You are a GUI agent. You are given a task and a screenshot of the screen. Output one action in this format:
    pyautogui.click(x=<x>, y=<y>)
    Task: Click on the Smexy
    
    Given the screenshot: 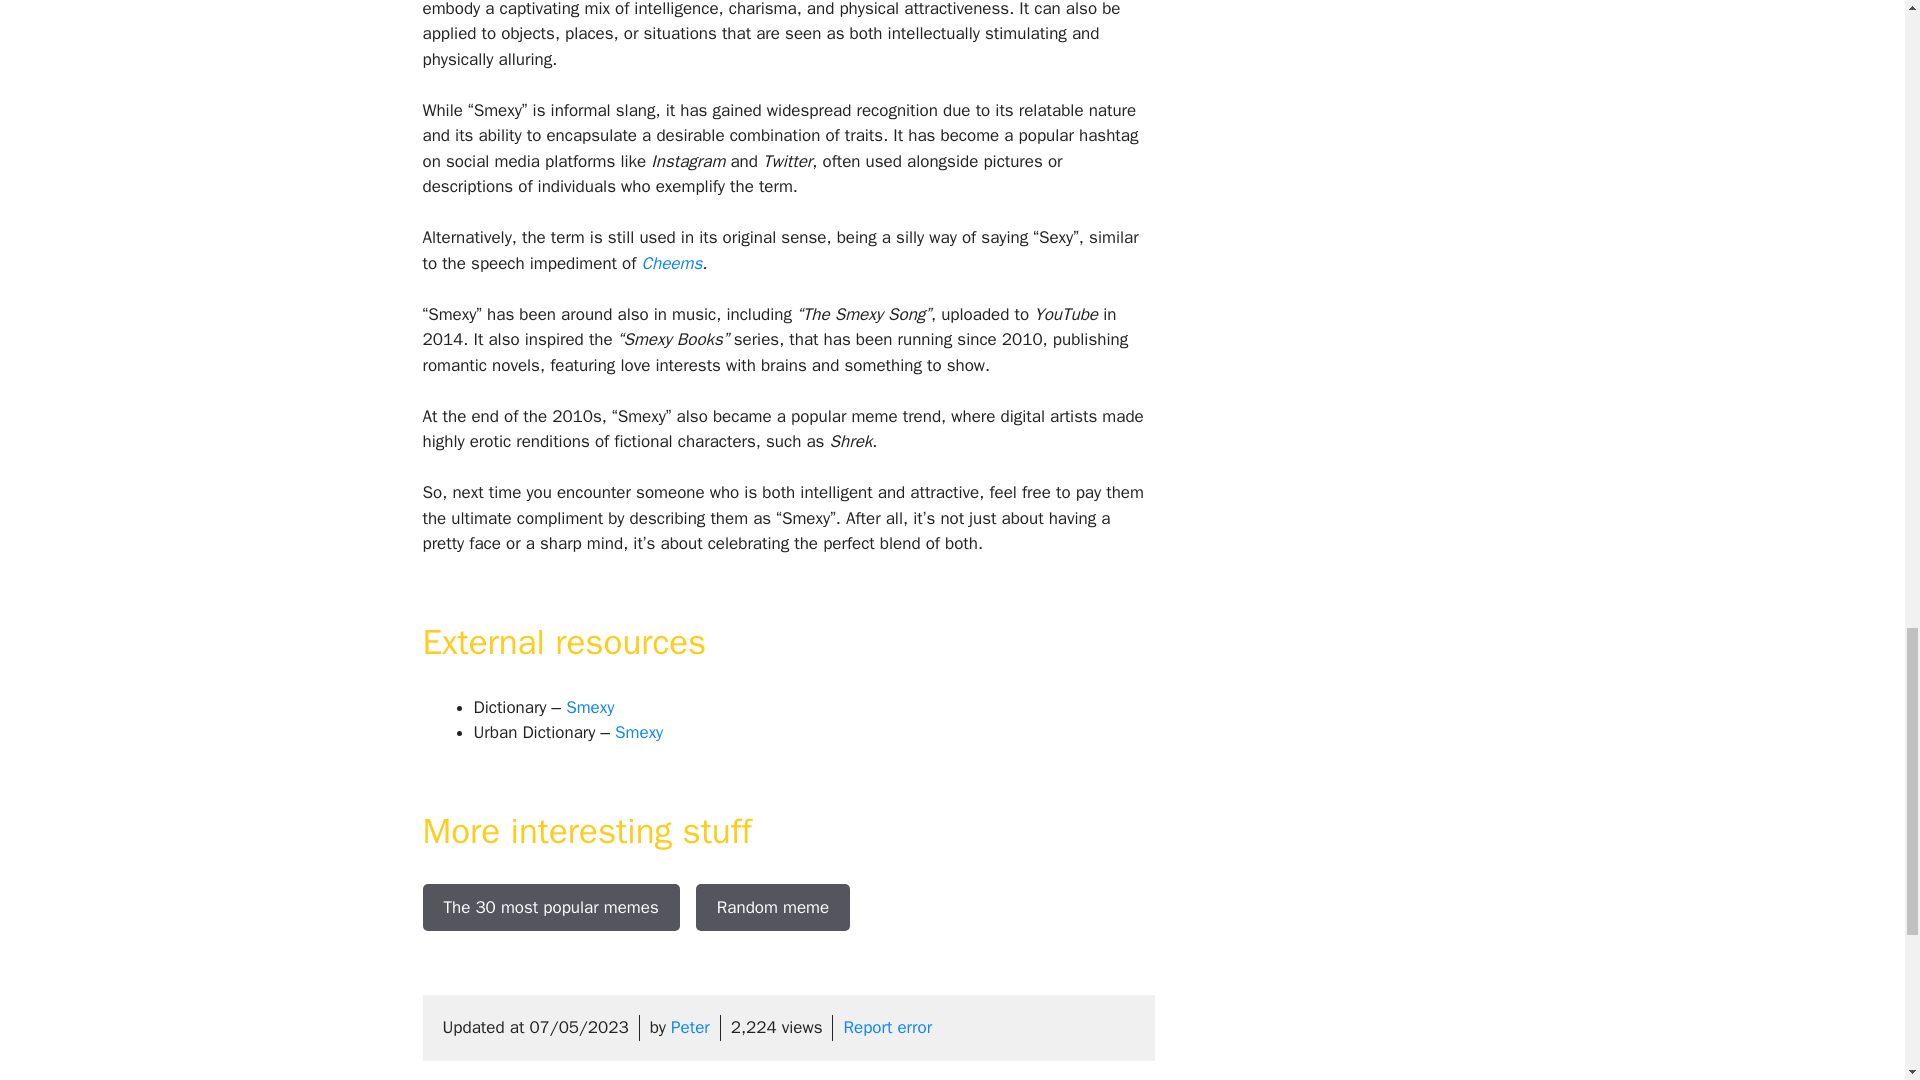 What is the action you would take?
    pyautogui.click(x=590, y=707)
    